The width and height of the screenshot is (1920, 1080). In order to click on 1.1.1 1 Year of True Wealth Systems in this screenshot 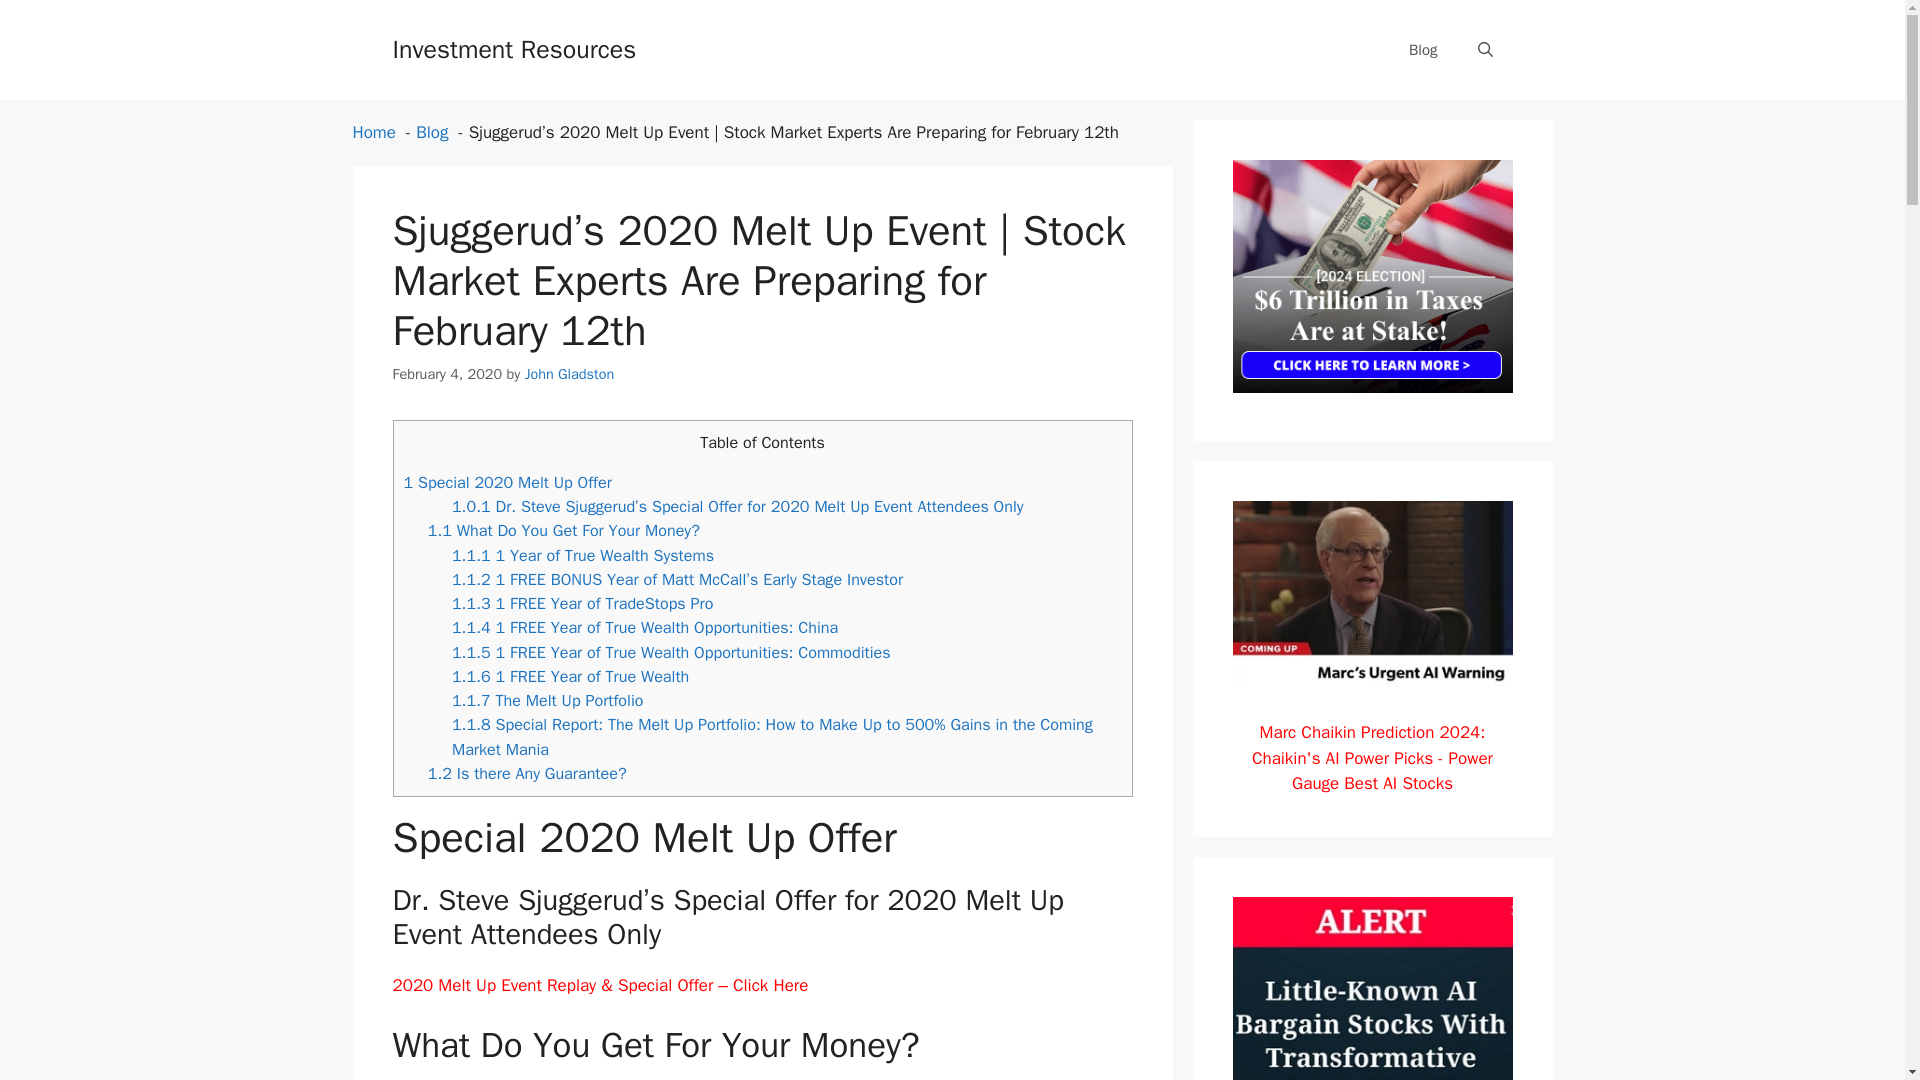, I will do `click(582, 555)`.